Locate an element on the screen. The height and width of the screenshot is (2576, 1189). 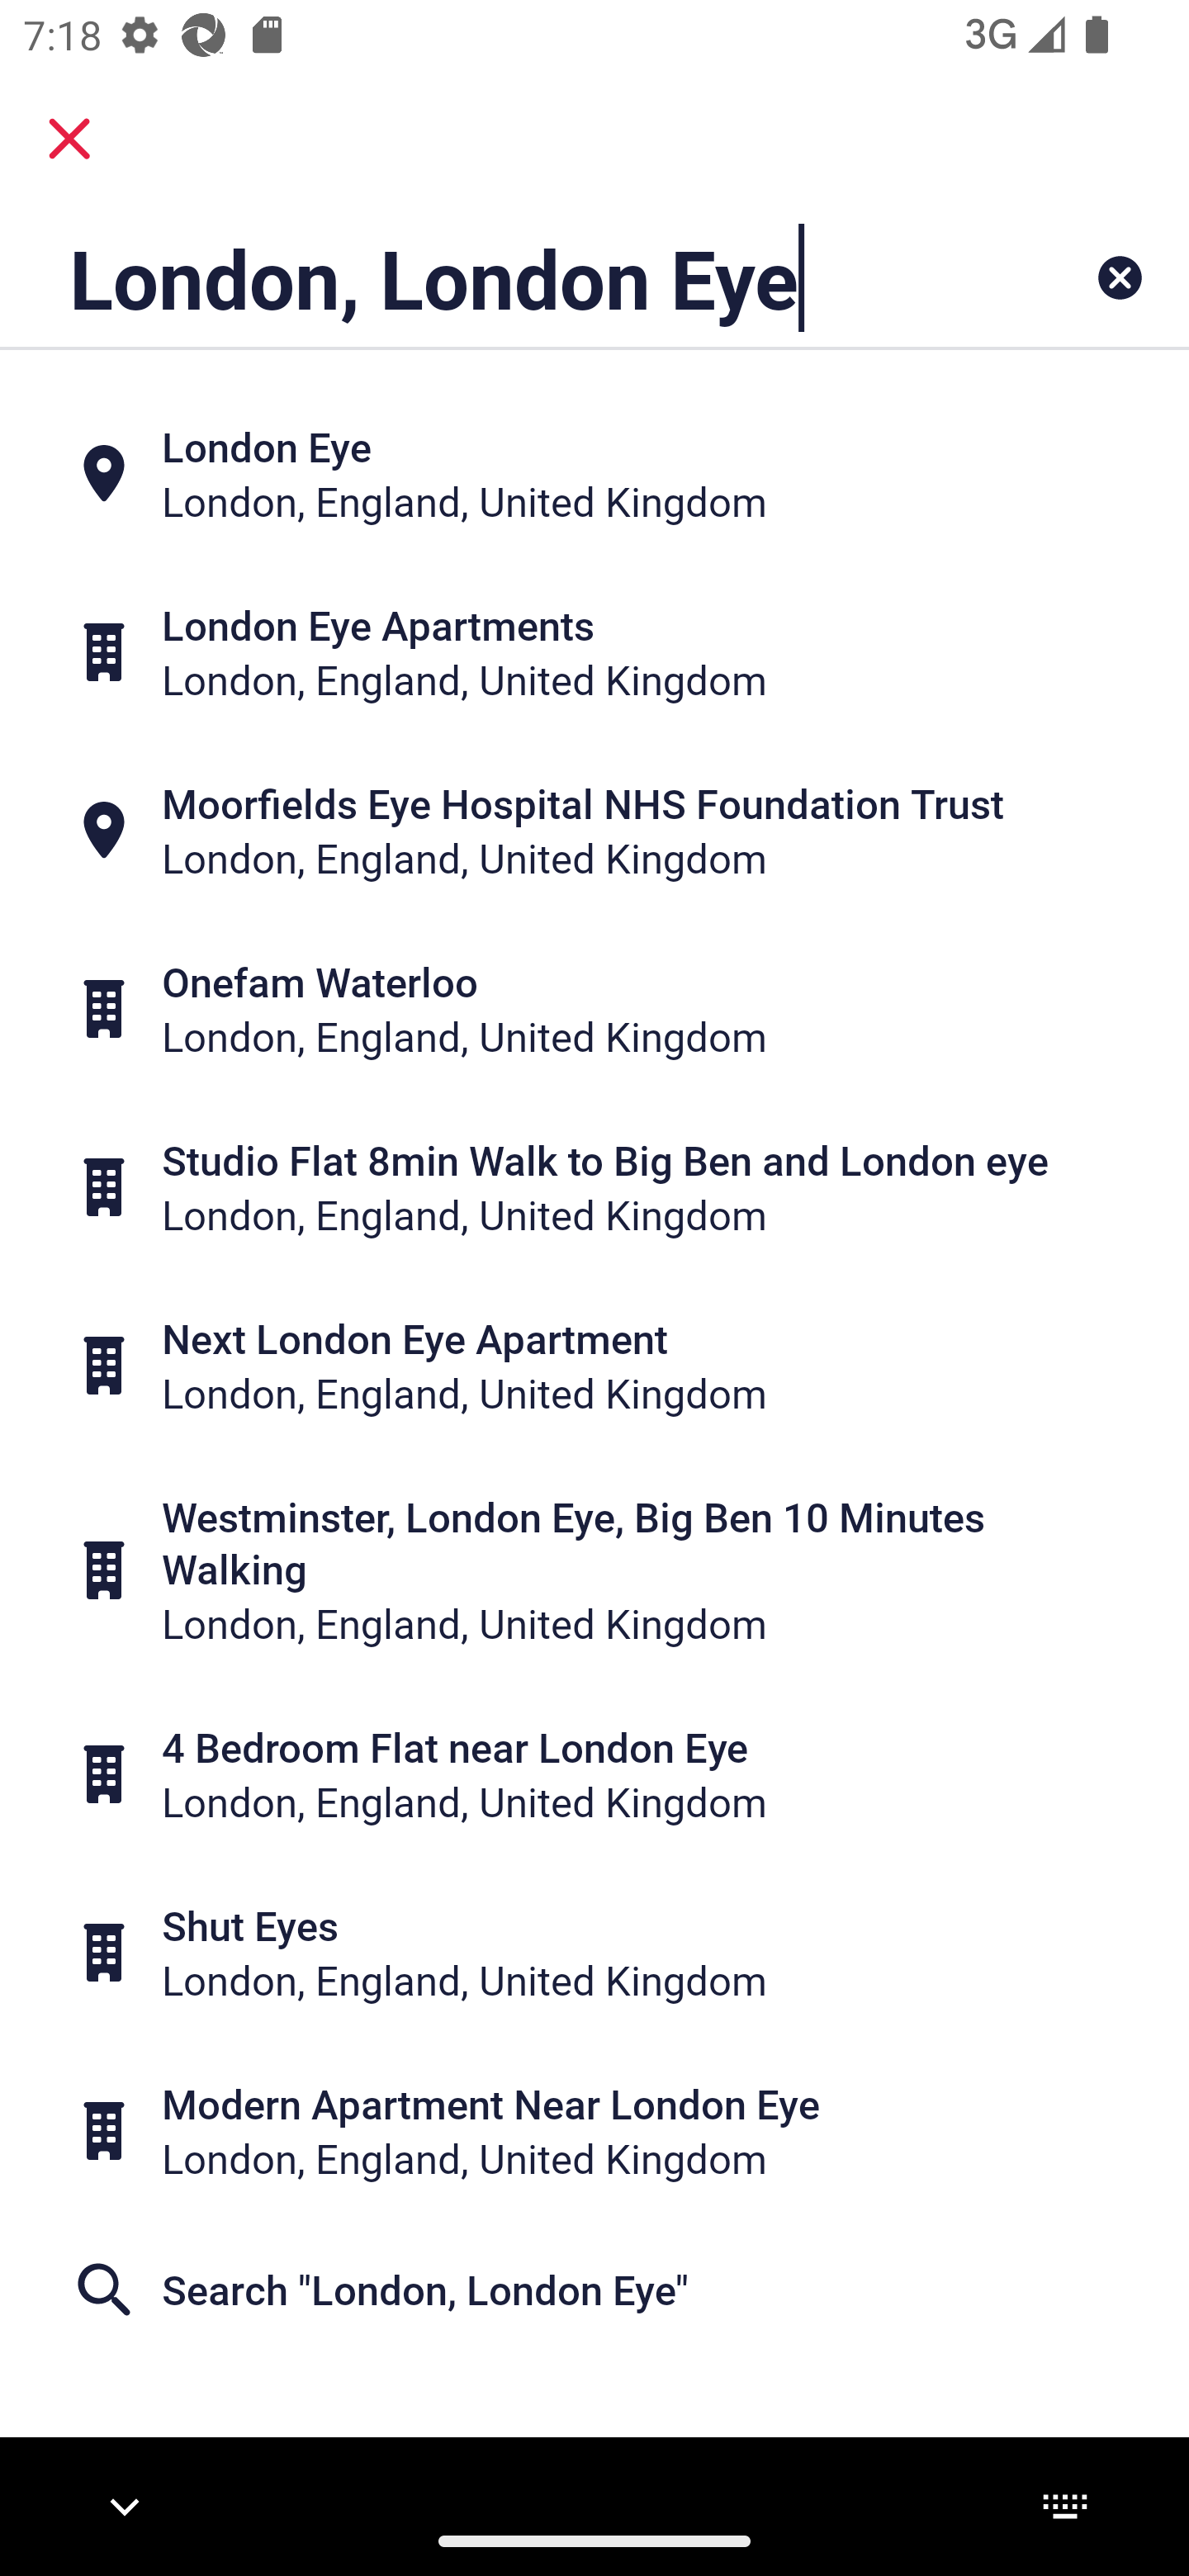
close. is located at coordinates (69, 139).